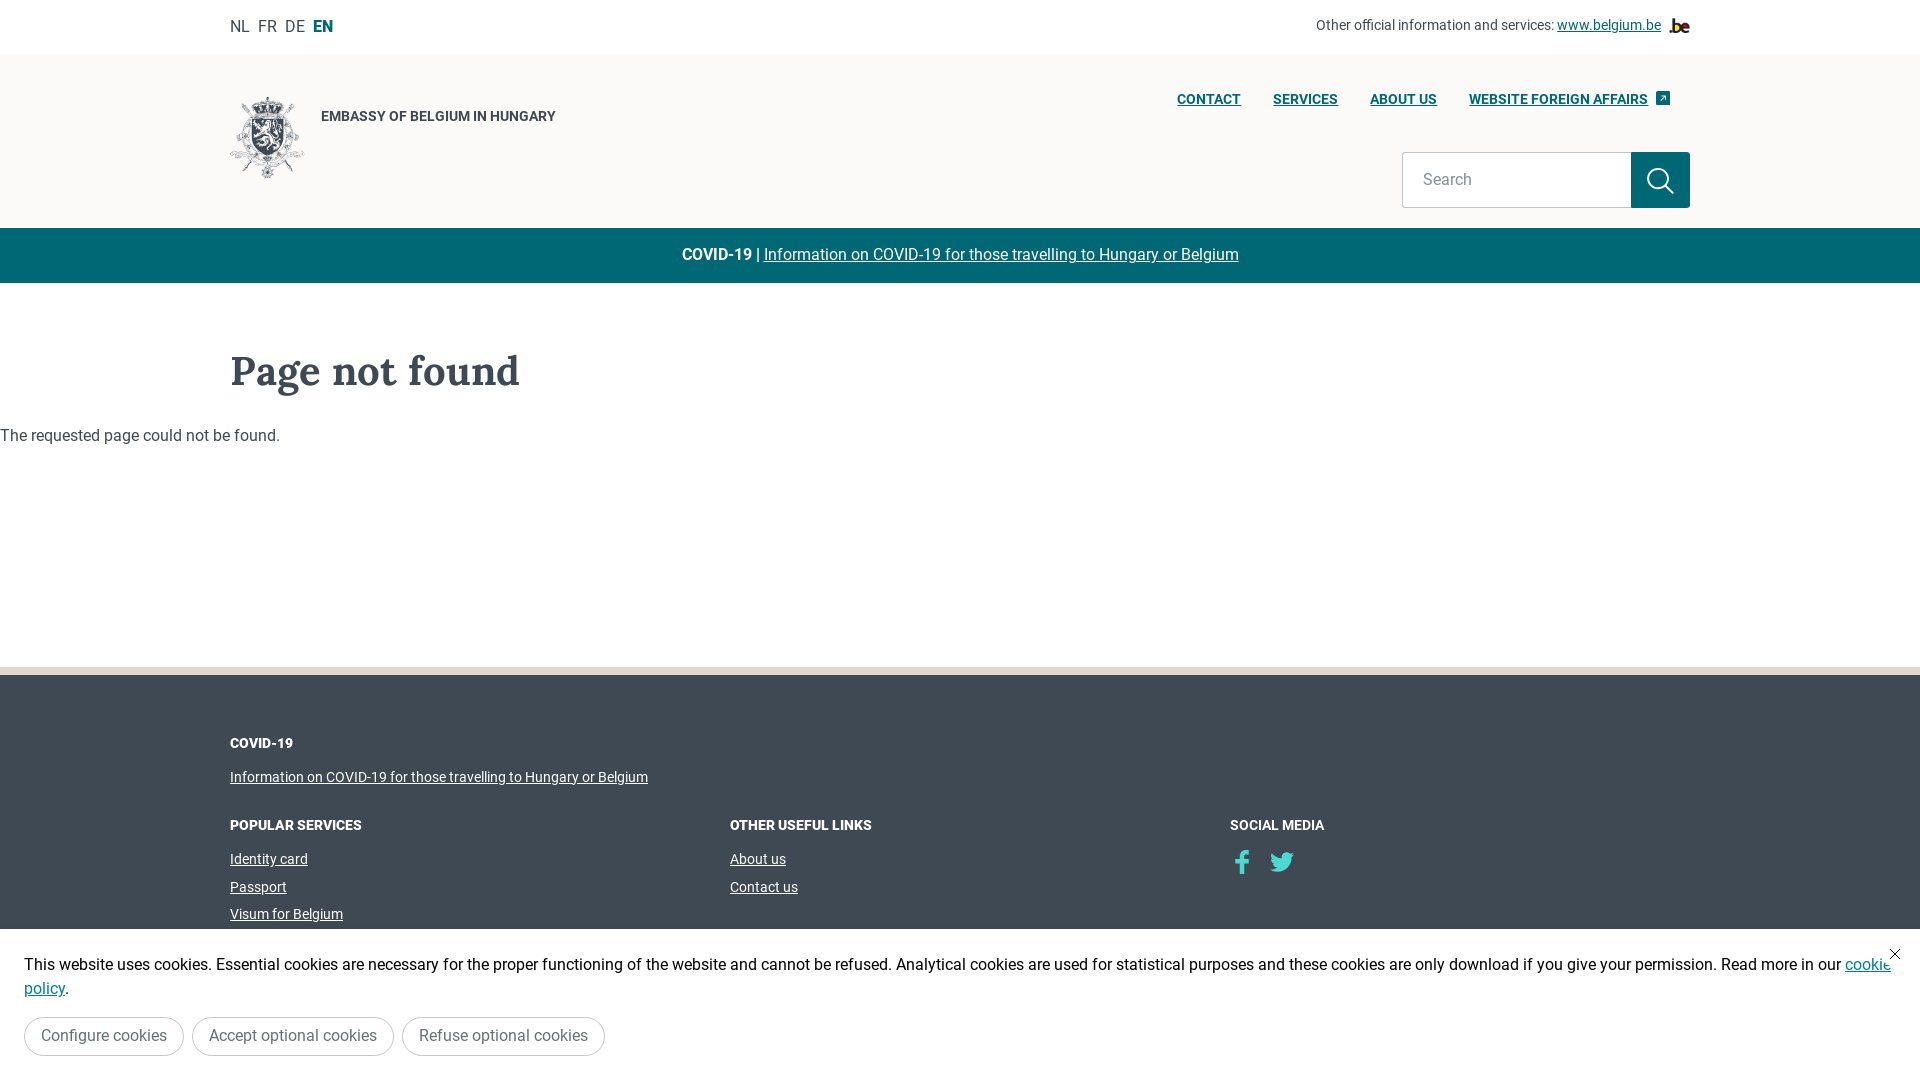  Describe the element at coordinates (393, 141) in the screenshot. I see `EMBASSY OF BELGIUM IN HUNGARY` at that location.